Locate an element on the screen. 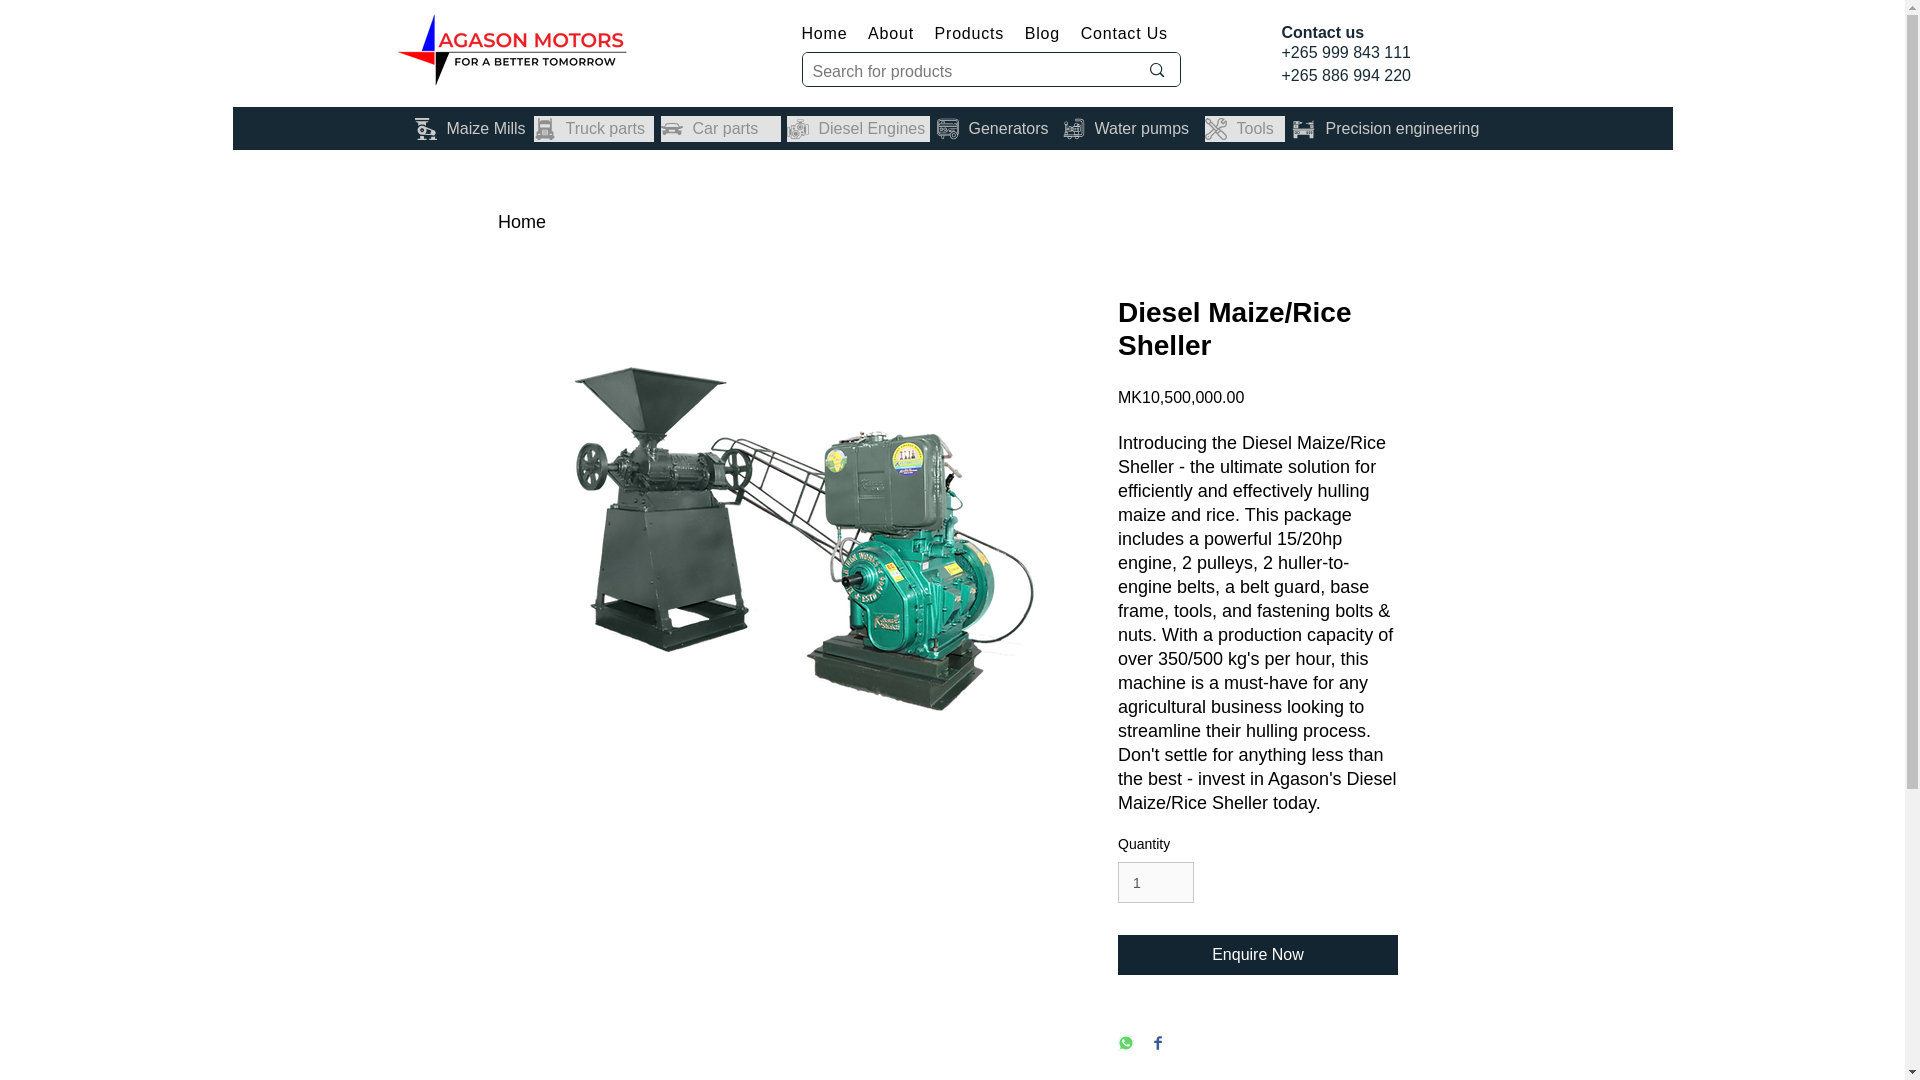 This screenshot has height=1080, width=1920. Precision engineering is located at coordinates (1390, 128).